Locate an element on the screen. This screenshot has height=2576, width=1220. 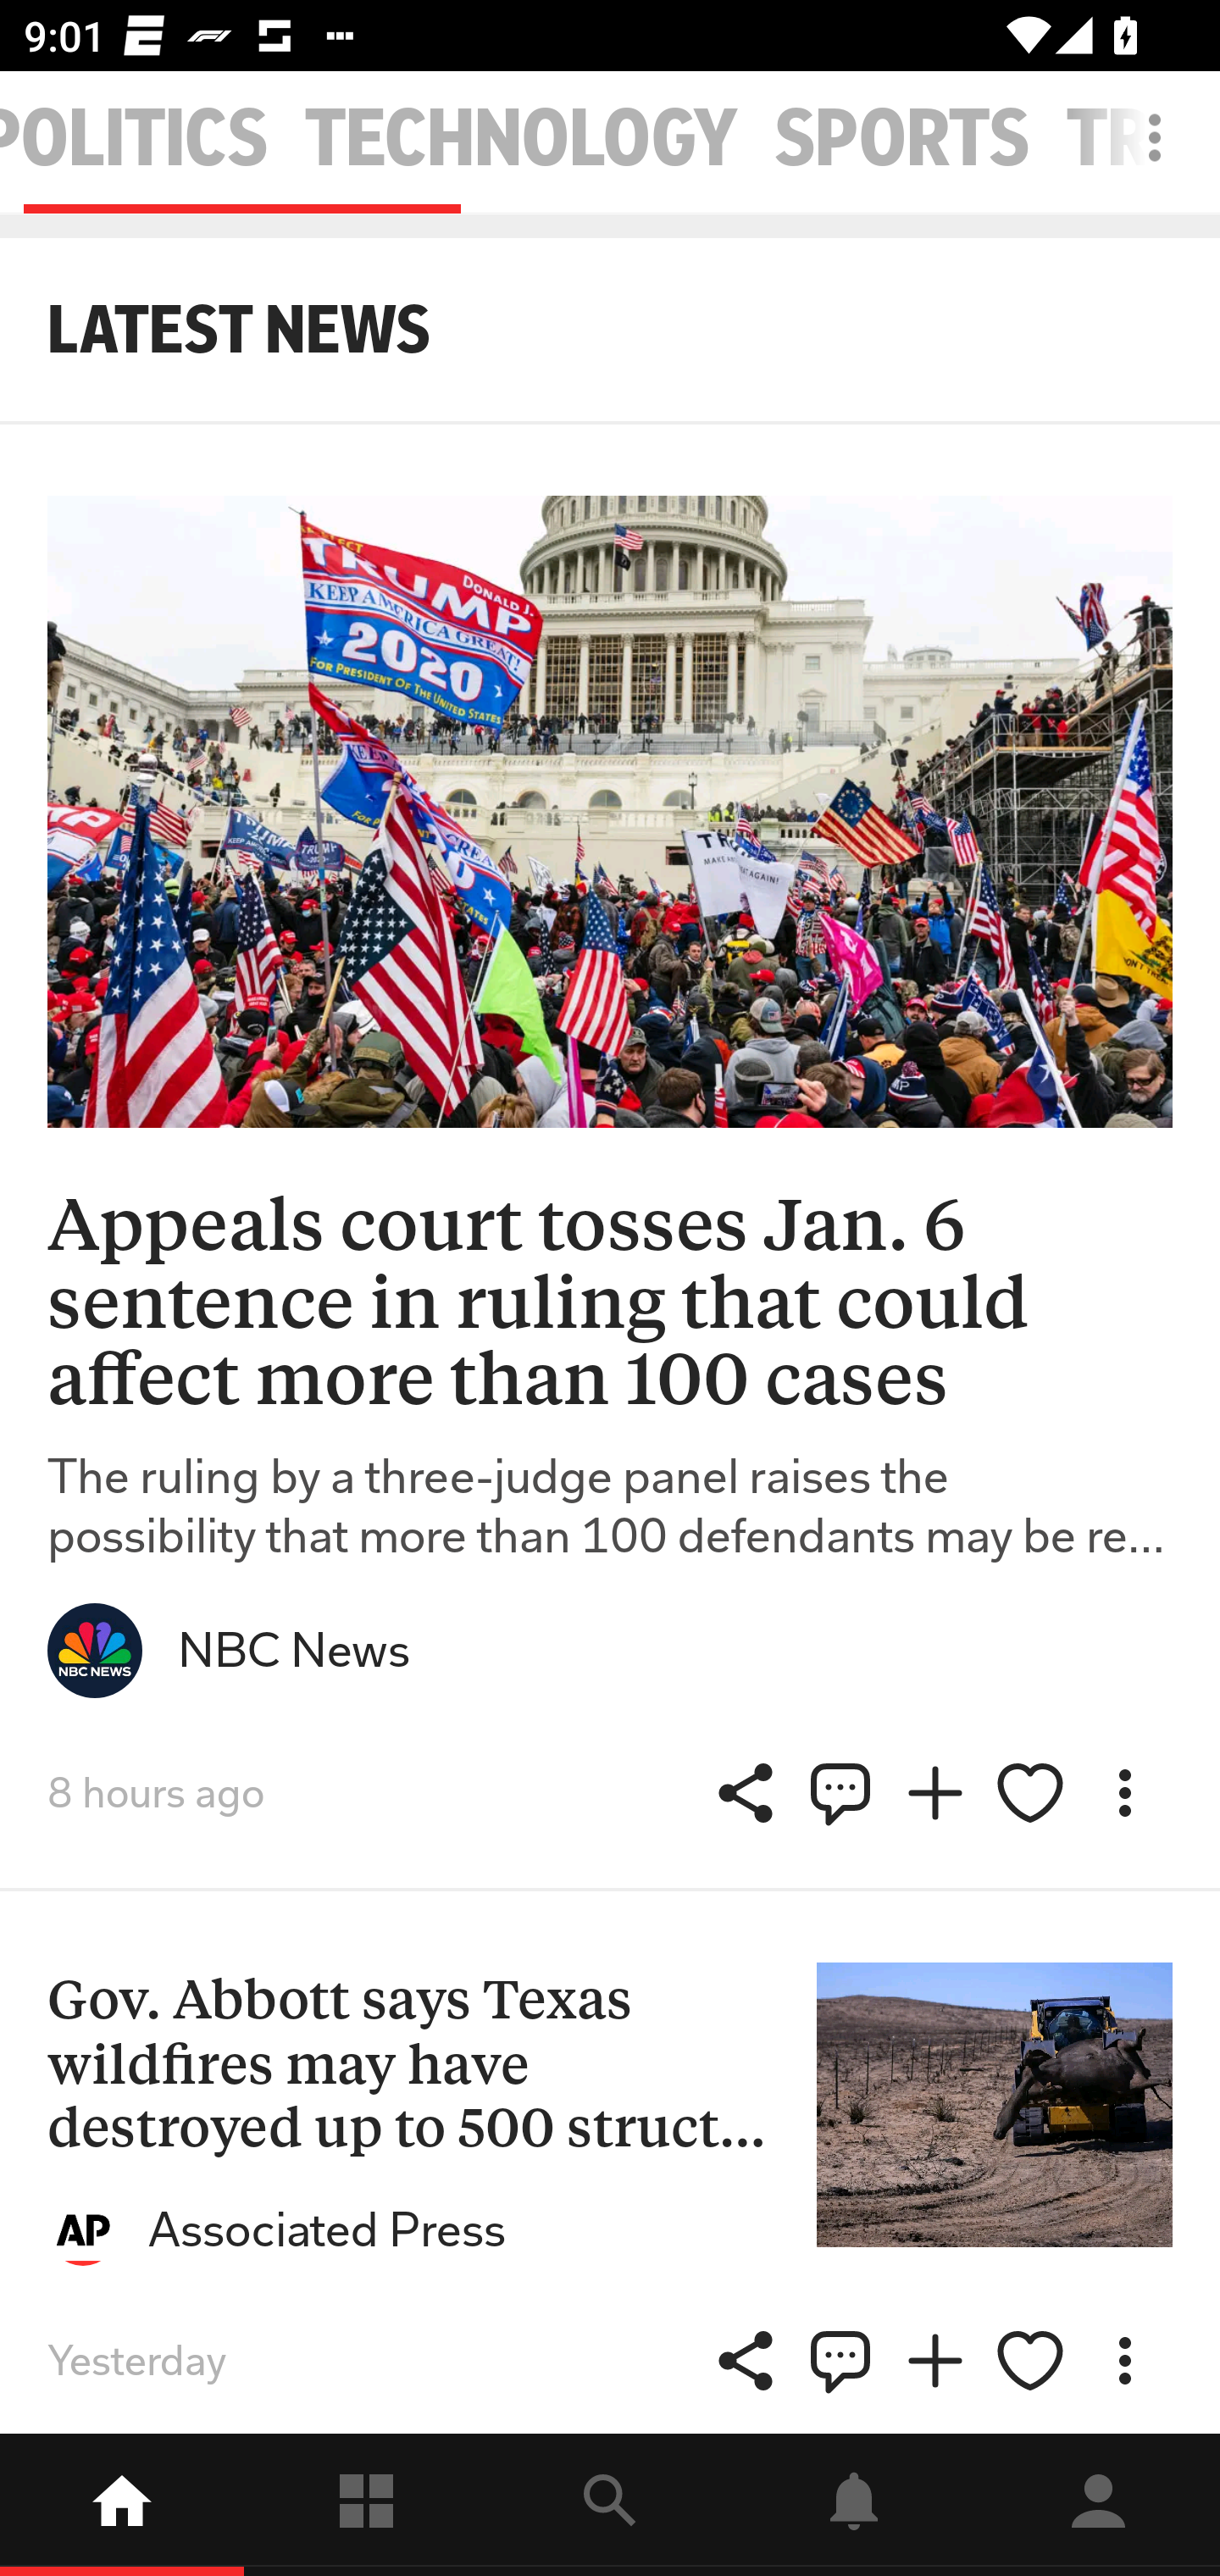
home is located at coordinates (122, 2505).